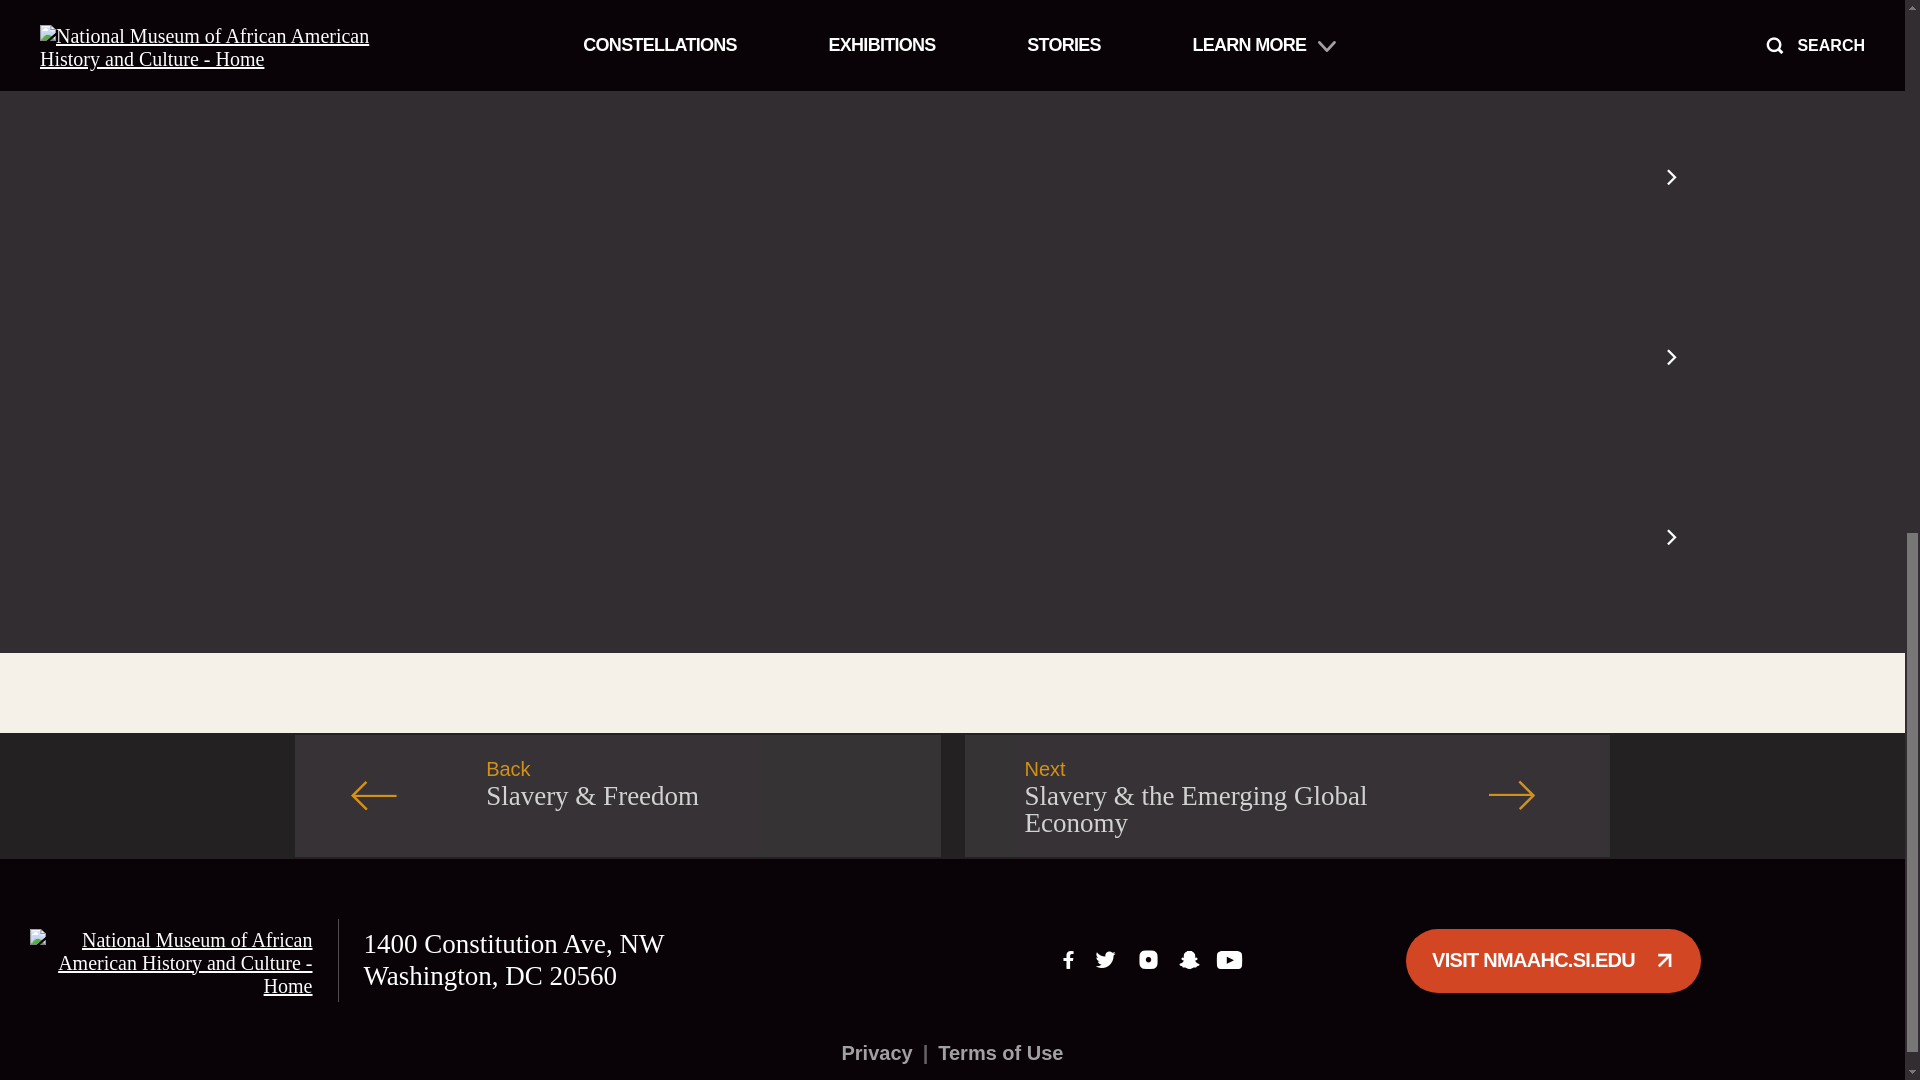  I want to click on NMAAHC on Instagram, so click(1148, 960).